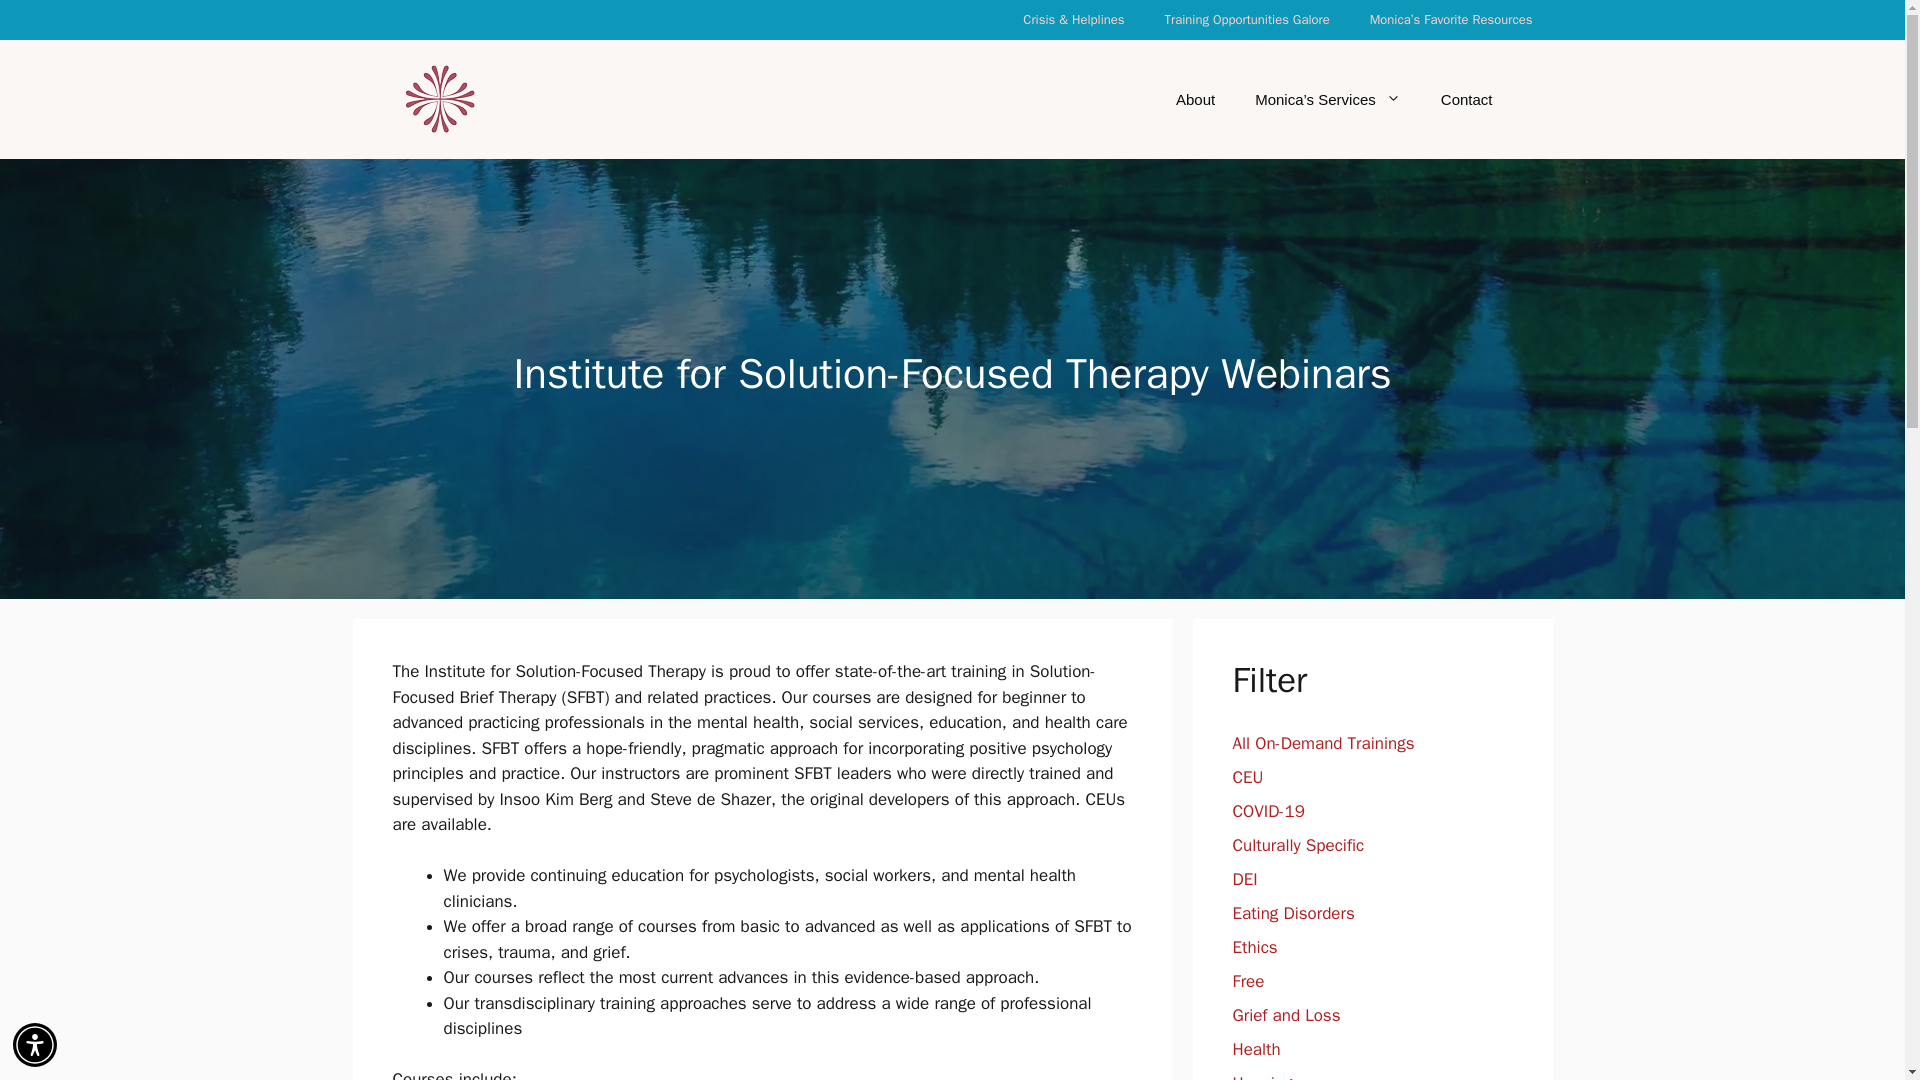 The height and width of the screenshot is (1080, 1920). I want to click on CEU, so click(1248, 777).